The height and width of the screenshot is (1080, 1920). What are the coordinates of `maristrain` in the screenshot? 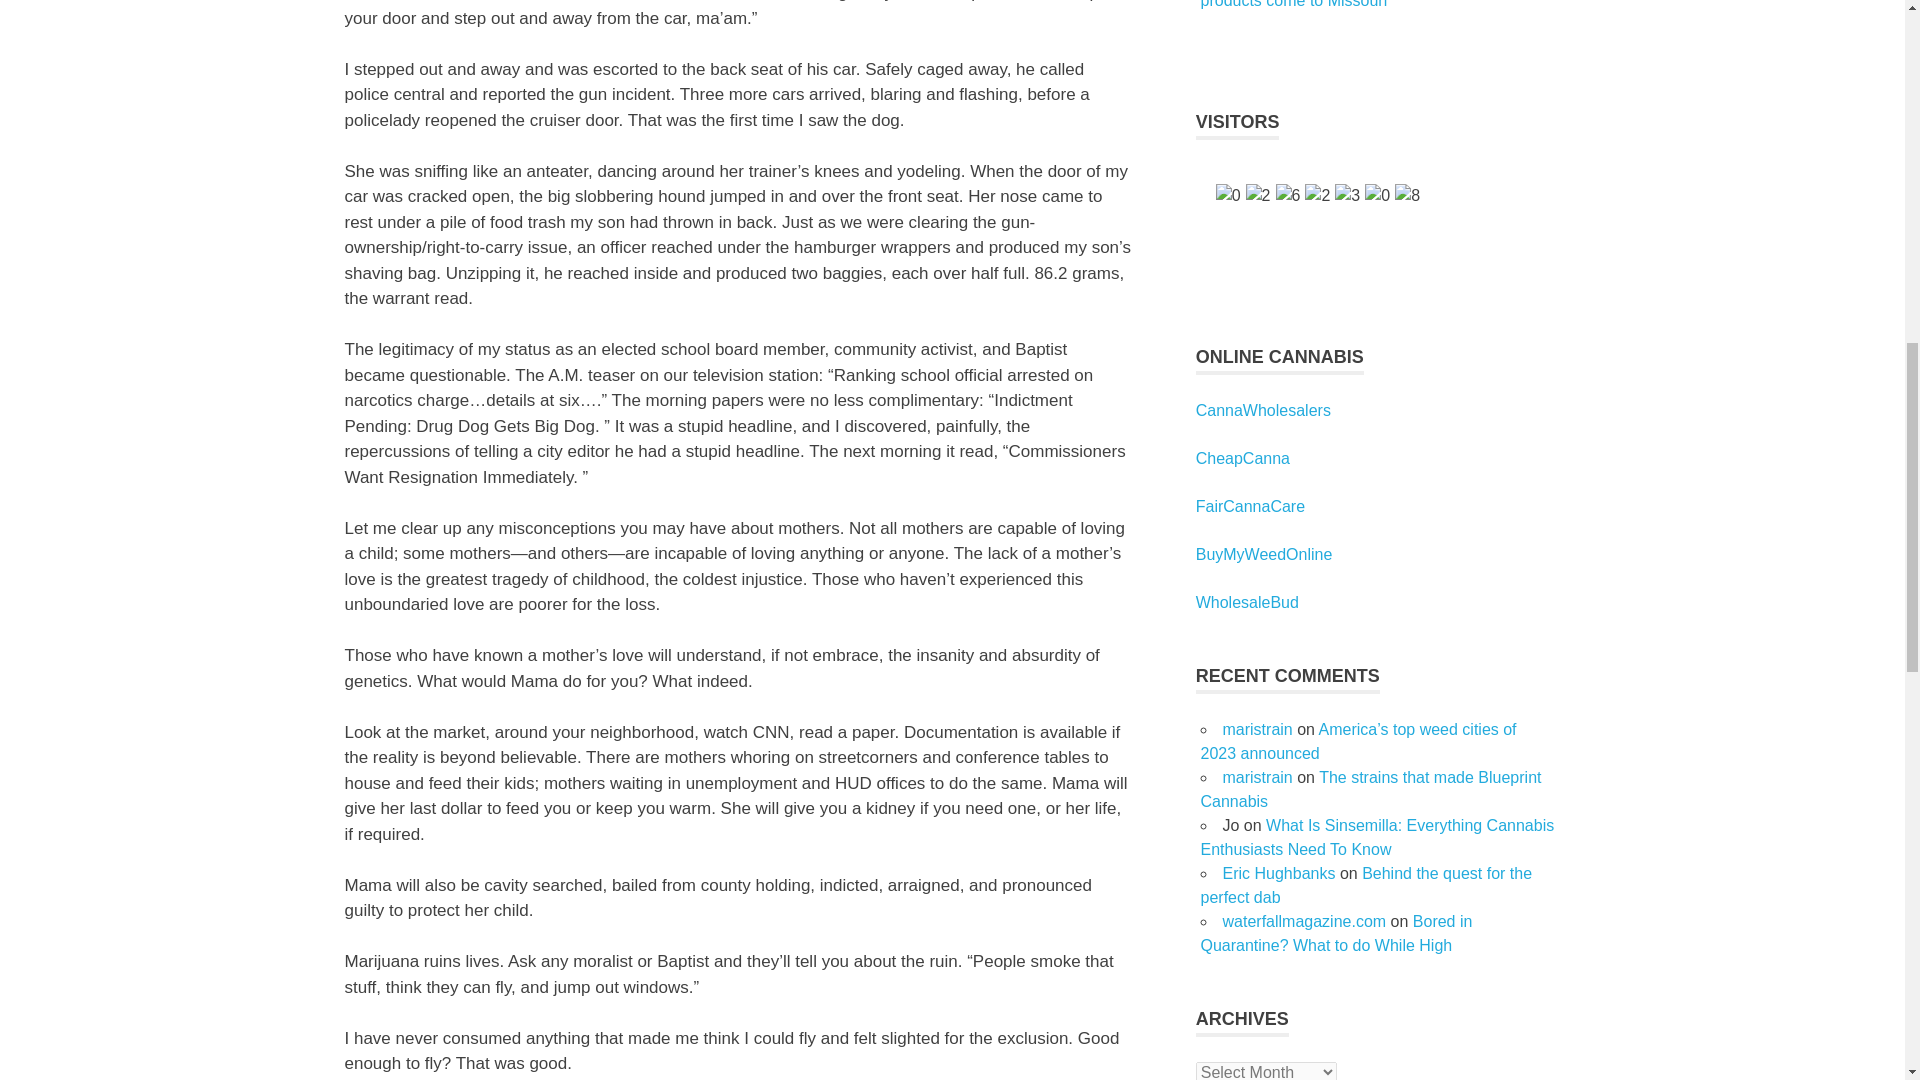 It's located at (1256, 777).